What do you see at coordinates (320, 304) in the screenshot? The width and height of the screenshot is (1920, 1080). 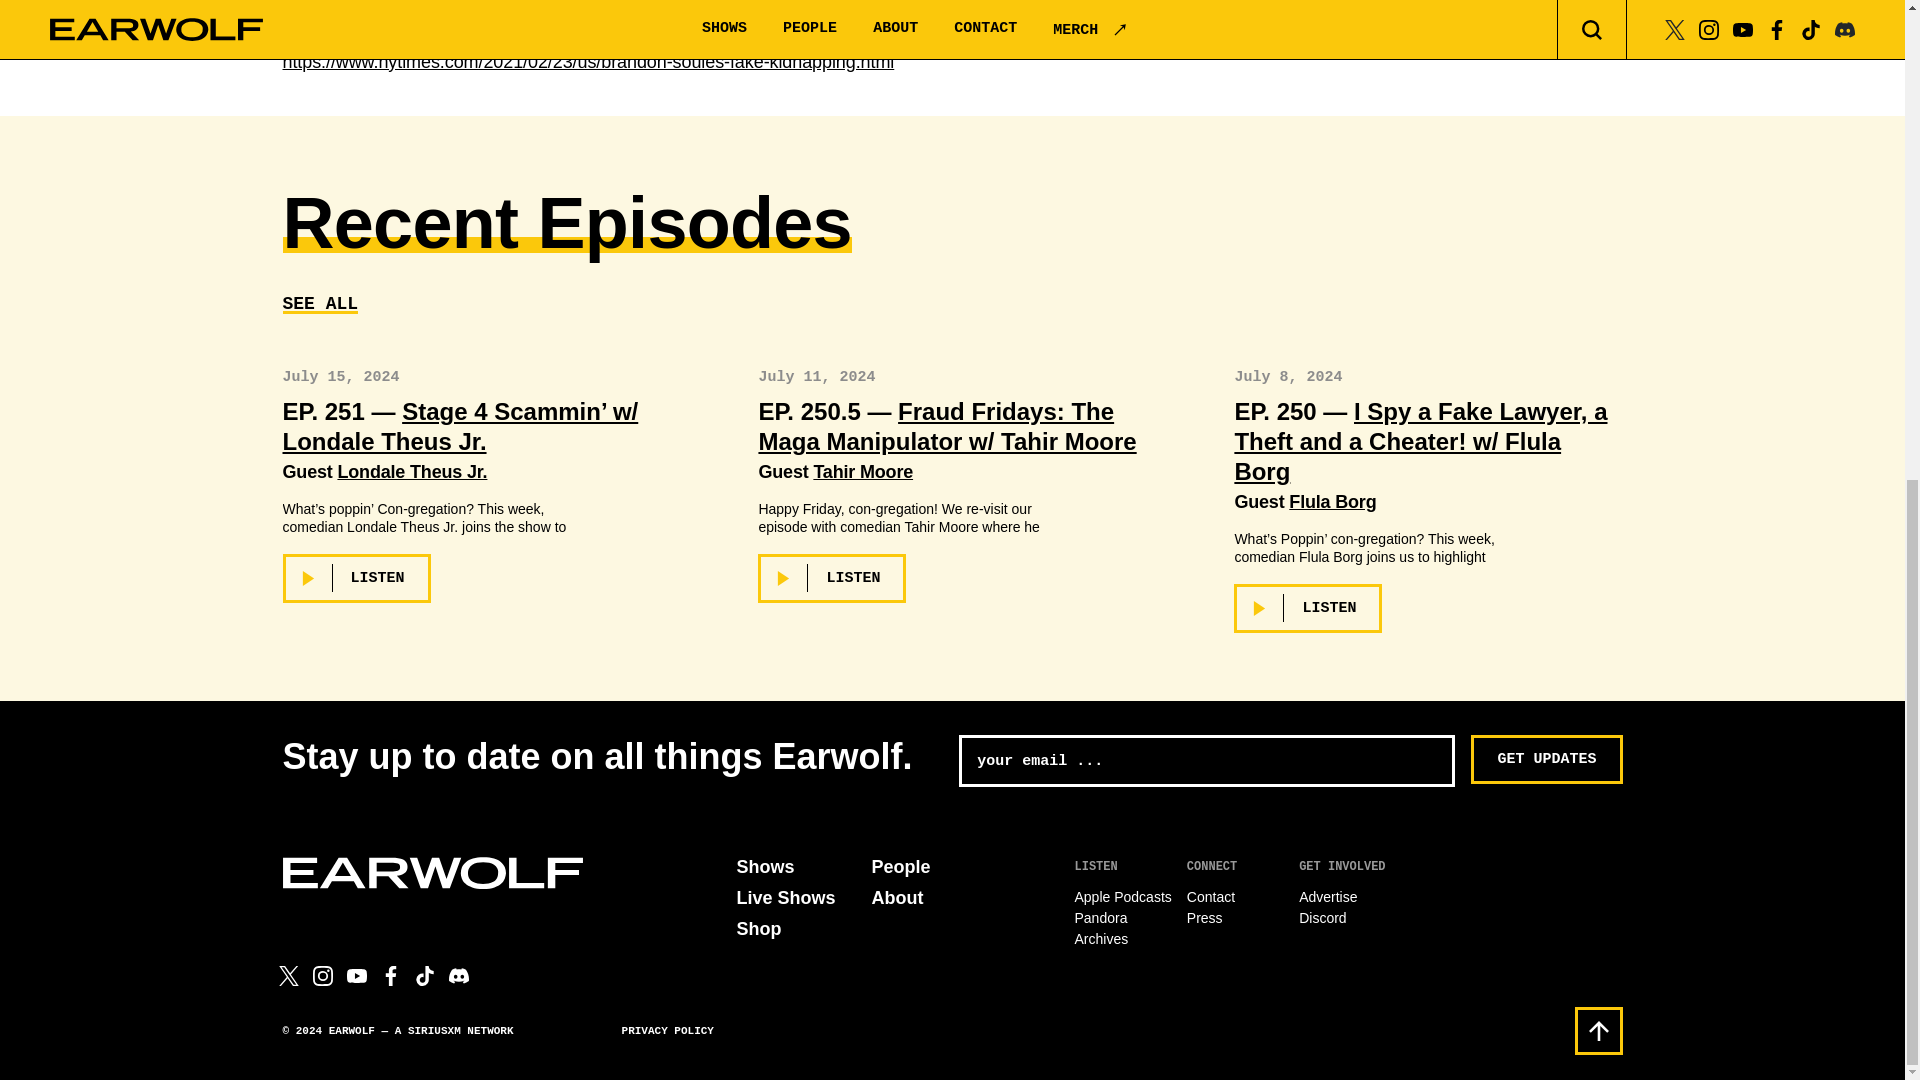 I see `SEE ALL` at bounding box center [320, 304].